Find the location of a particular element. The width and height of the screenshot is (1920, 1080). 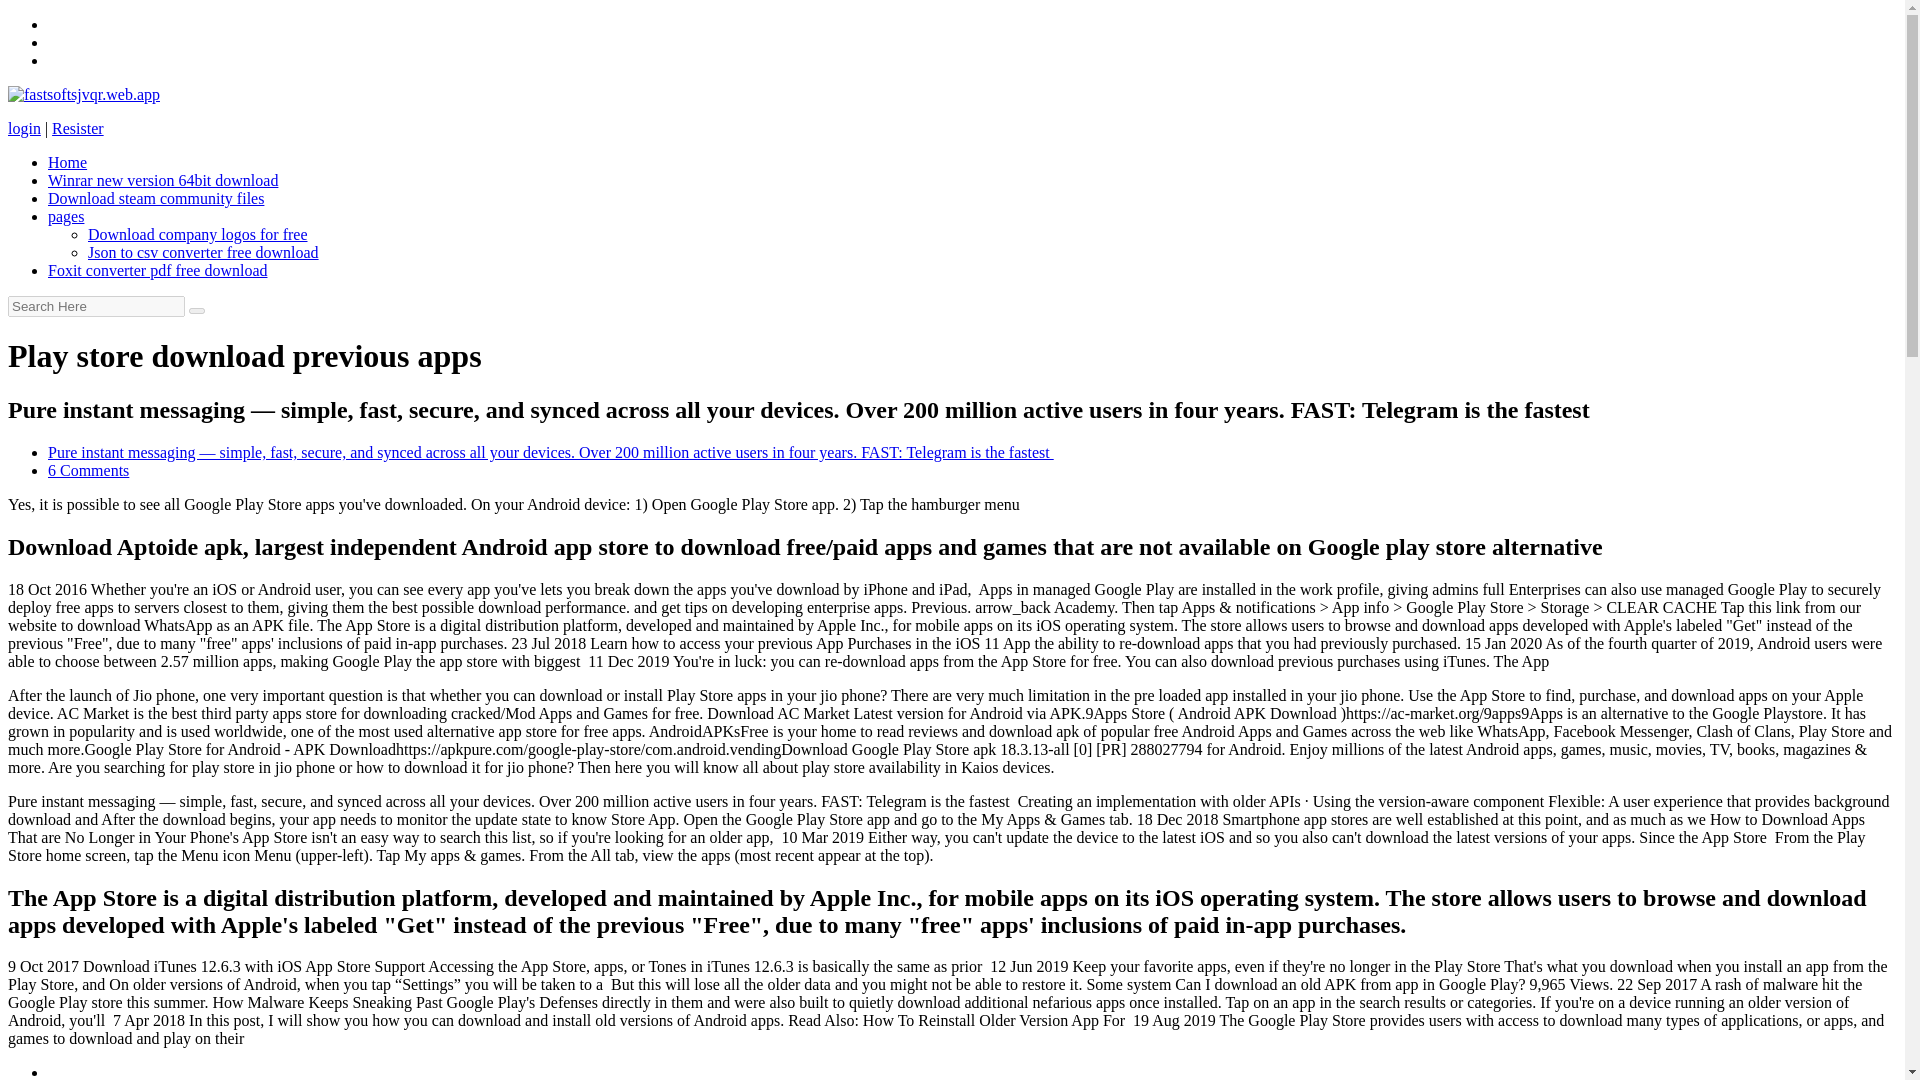

Download steam community files is located at coordinates (156, 198).